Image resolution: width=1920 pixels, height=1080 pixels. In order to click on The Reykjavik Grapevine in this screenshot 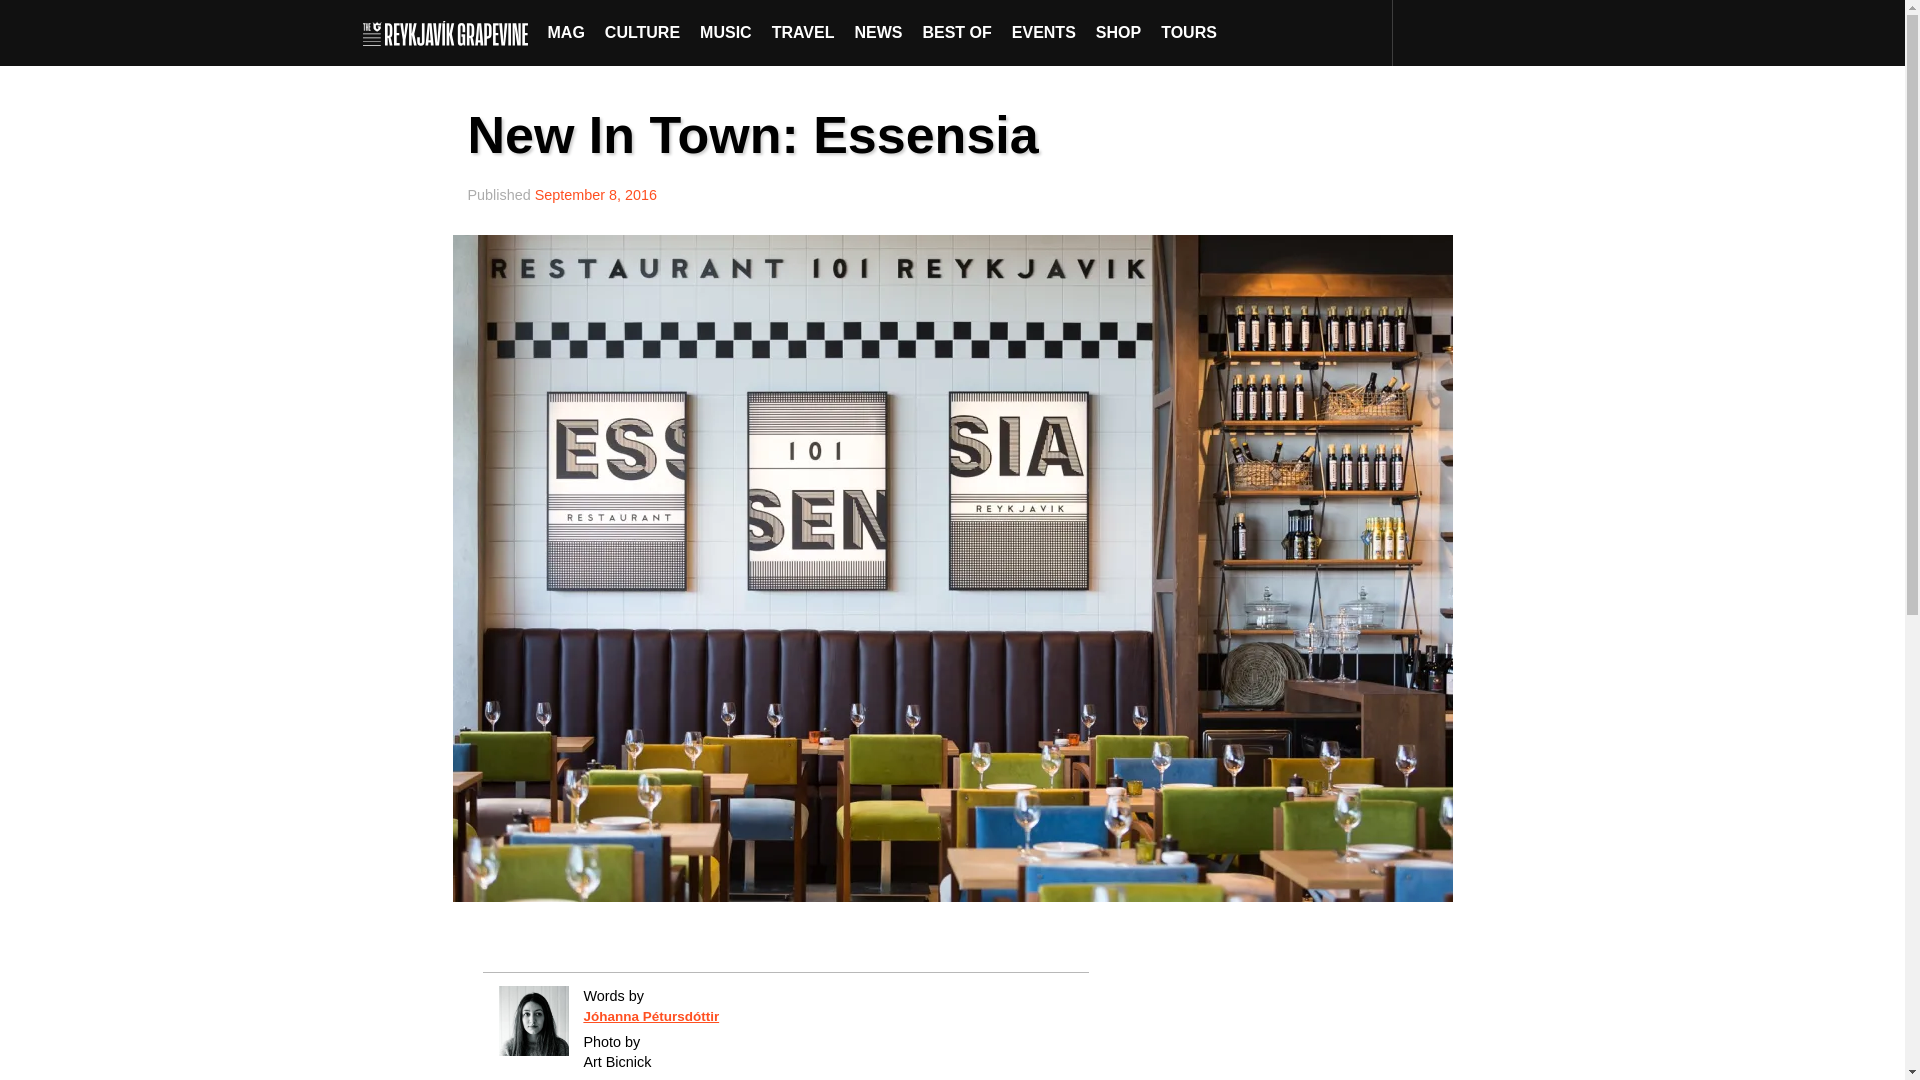, I will do `click(450, 32)`.